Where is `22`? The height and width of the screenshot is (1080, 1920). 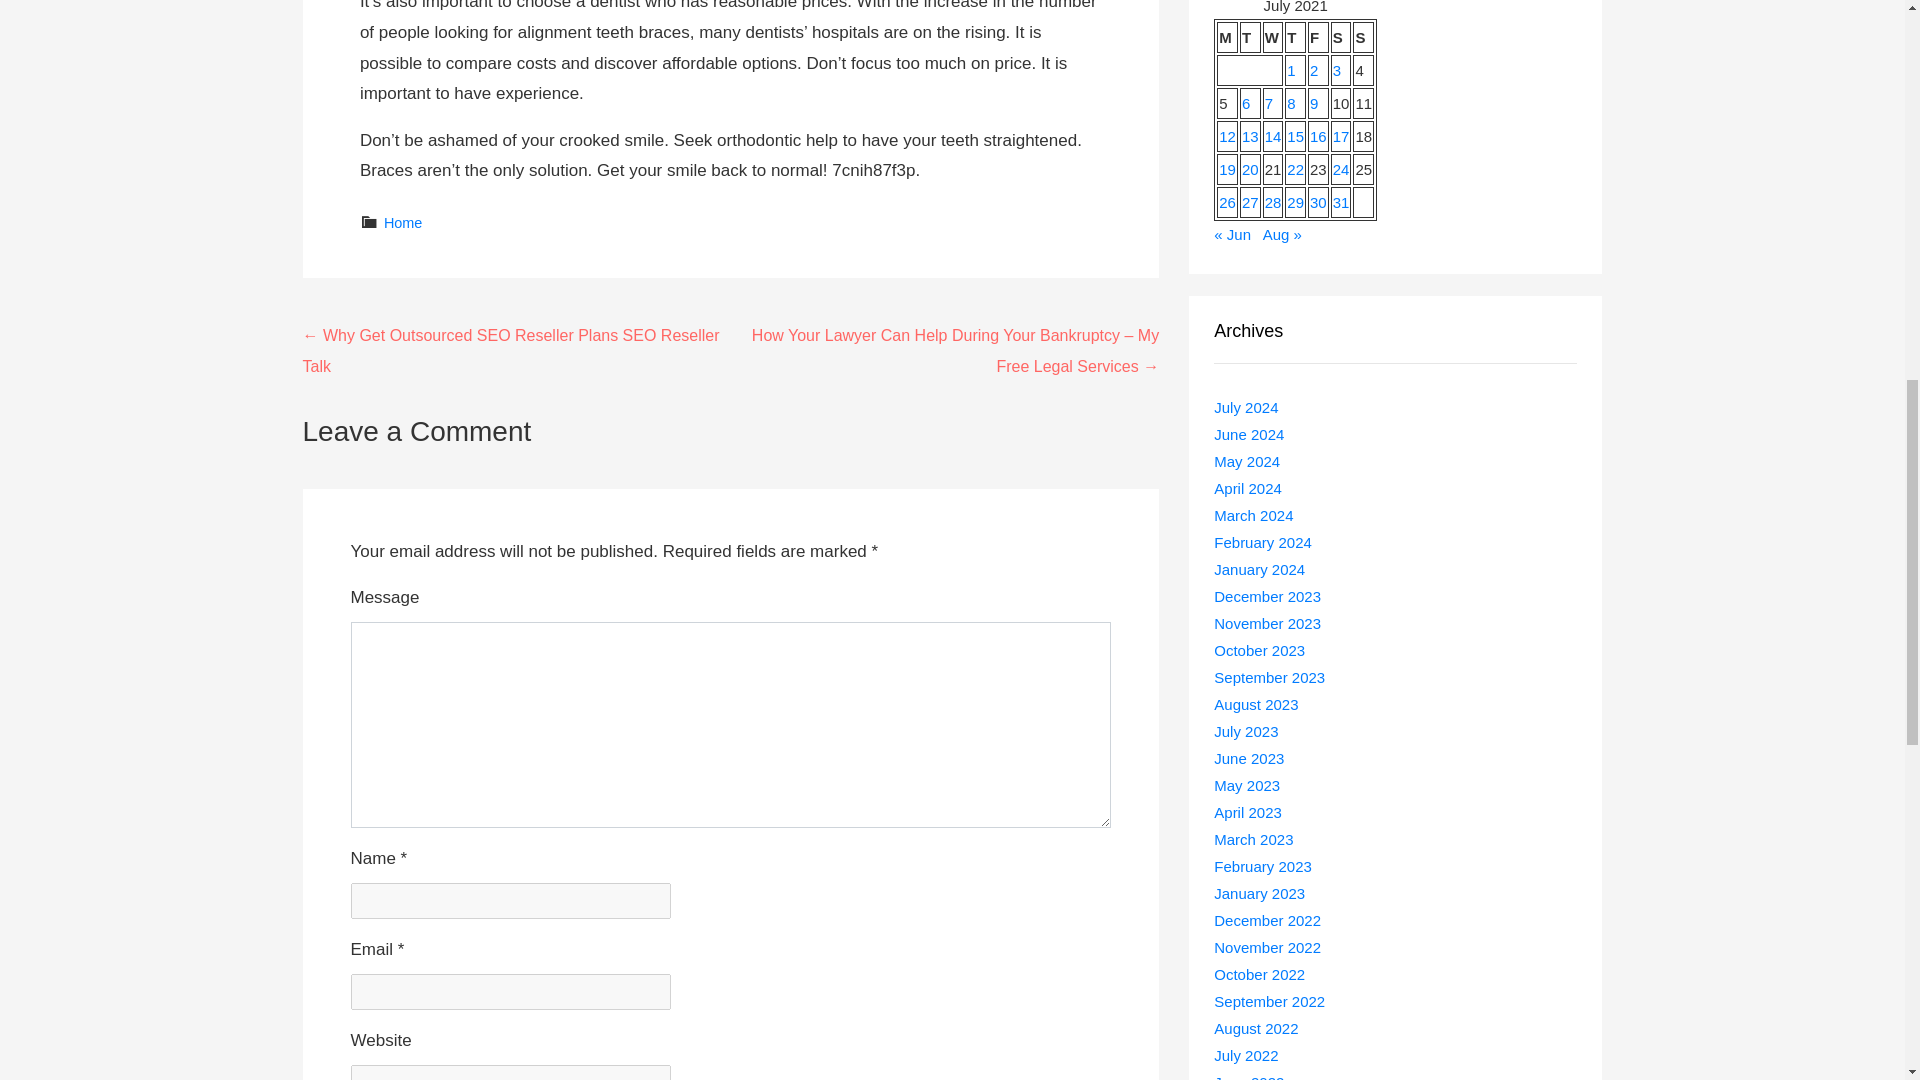
22 is located at coordinates (1294, 169).